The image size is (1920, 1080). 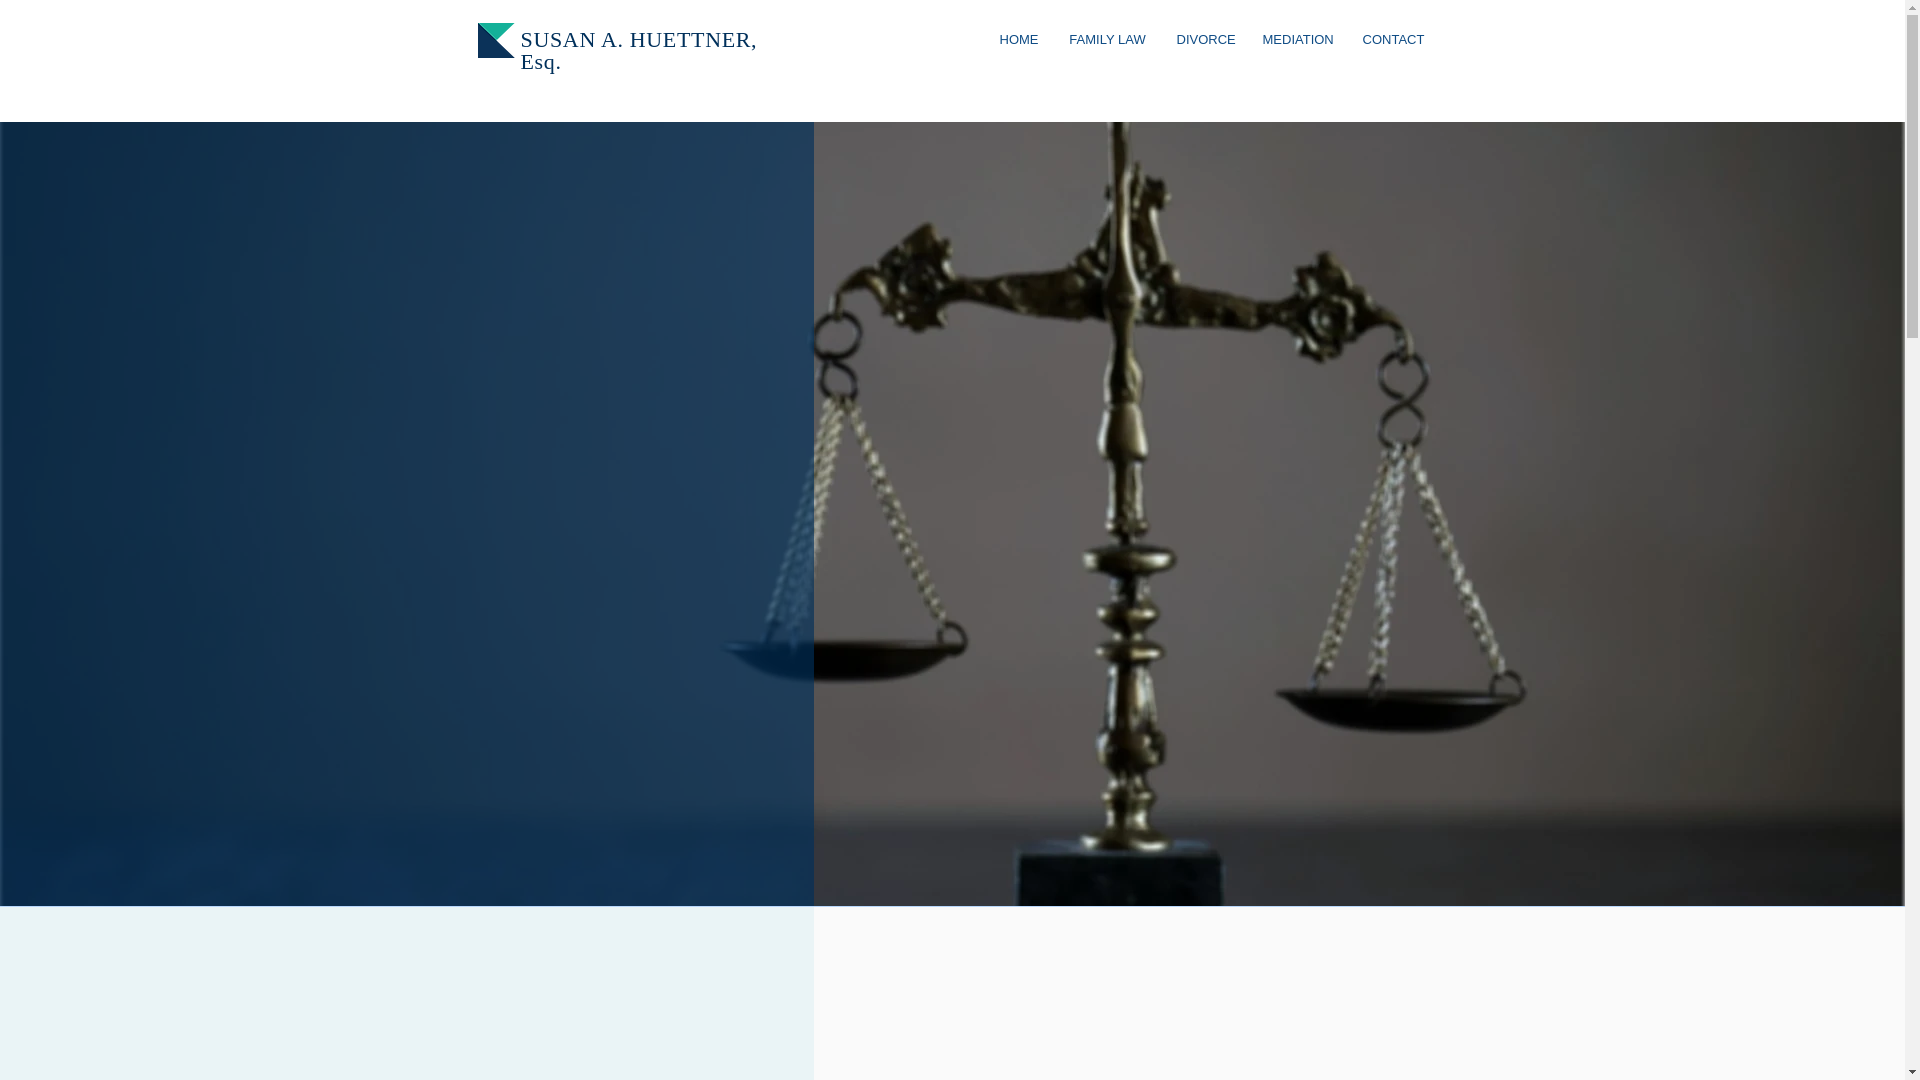 What do you see at coordinates (1018, 40) in the screenshot?
I see `HOME` at bounding box center [1018, 40].